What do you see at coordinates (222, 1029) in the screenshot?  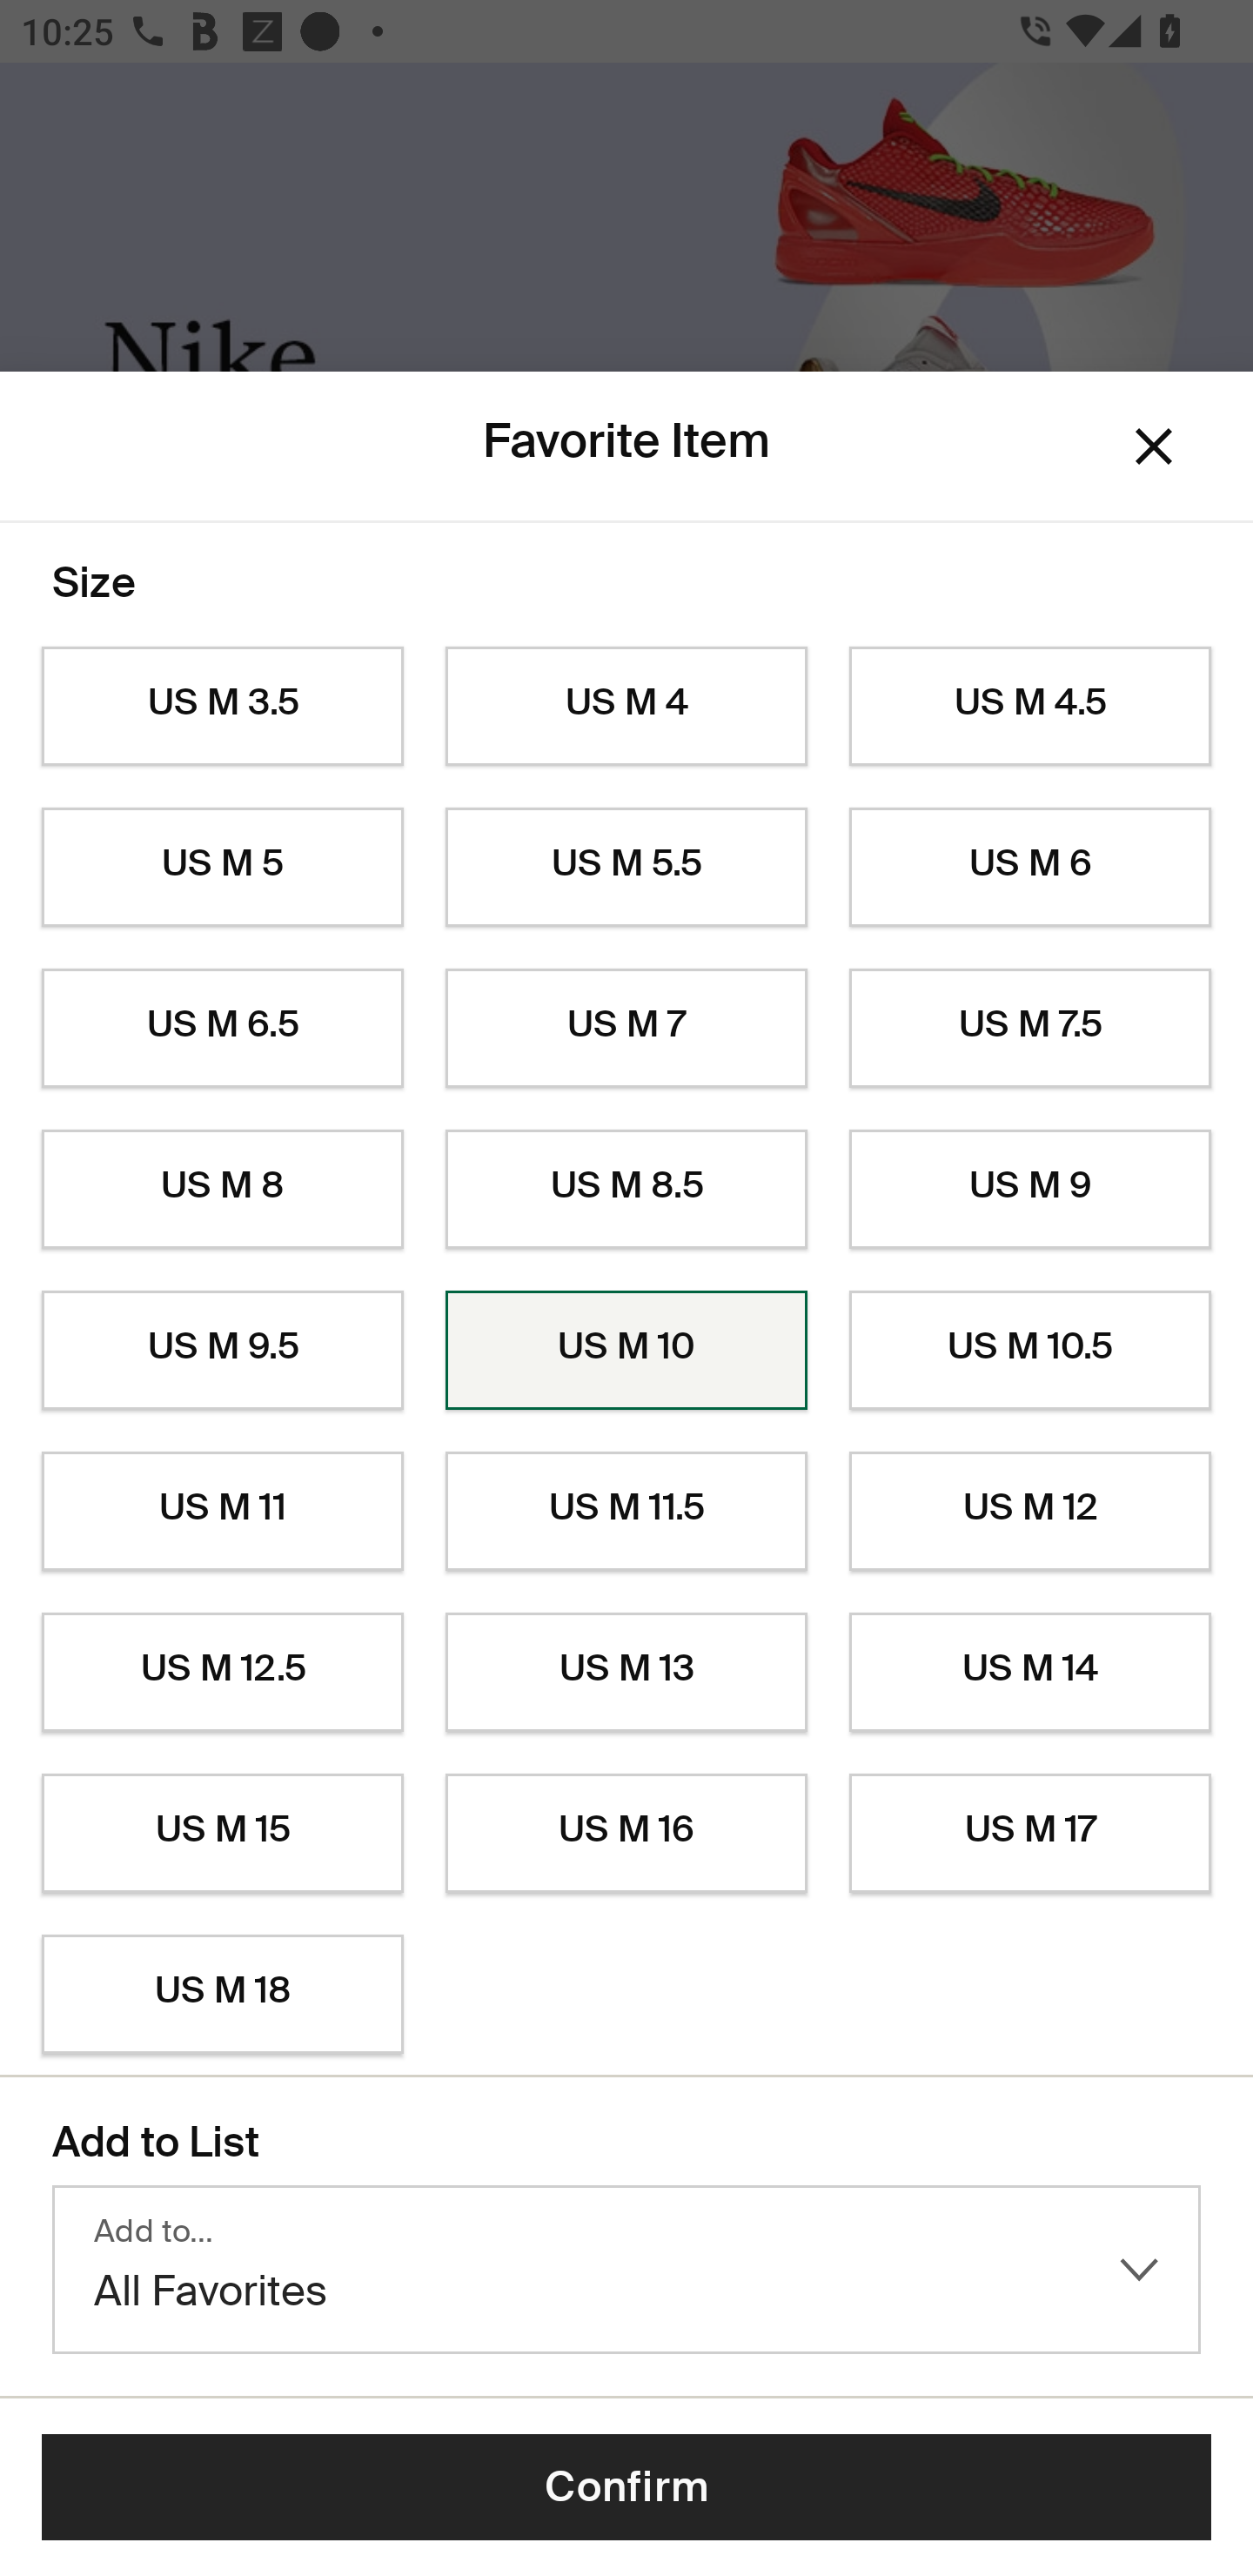 I see `US M 6.5` at bounding box center [222, 1029].